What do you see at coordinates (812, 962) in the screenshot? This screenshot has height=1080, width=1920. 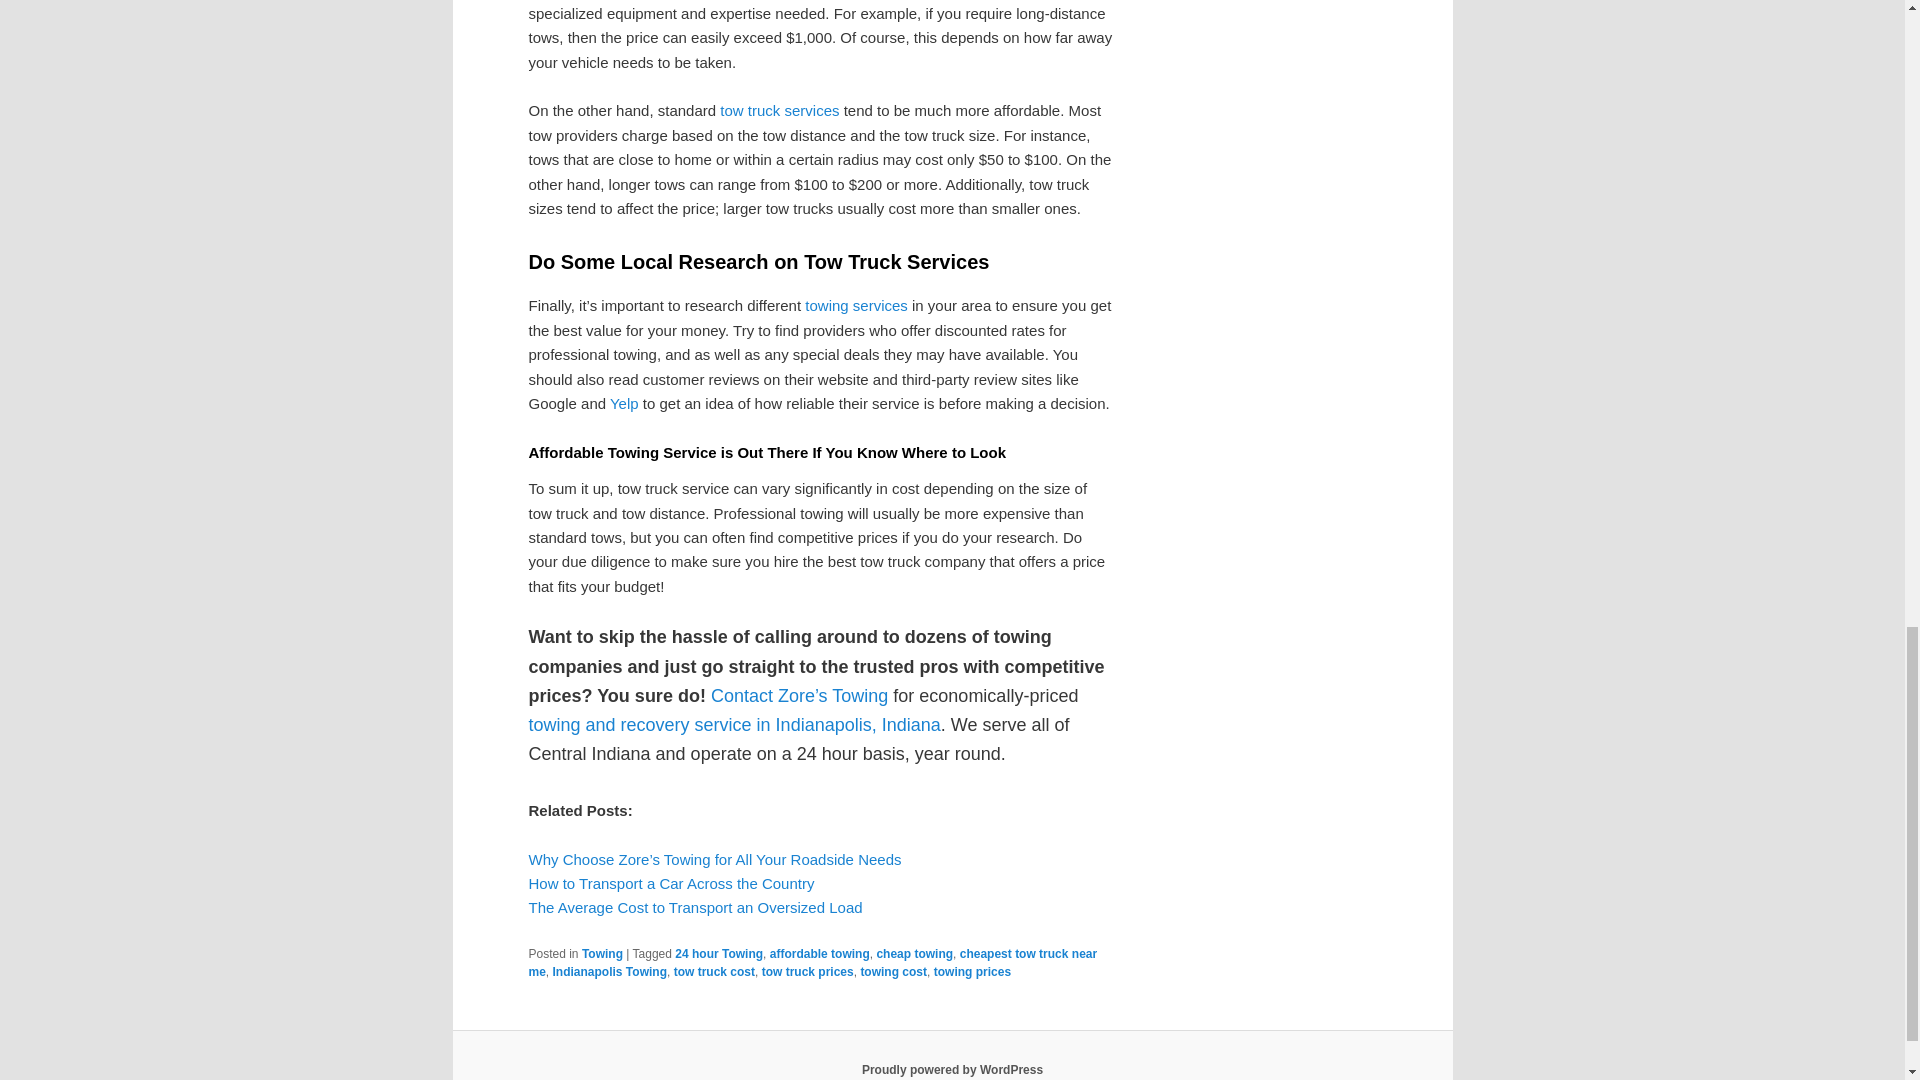 I see `cheapest tow truck near me` at bounding box center [812, 962].